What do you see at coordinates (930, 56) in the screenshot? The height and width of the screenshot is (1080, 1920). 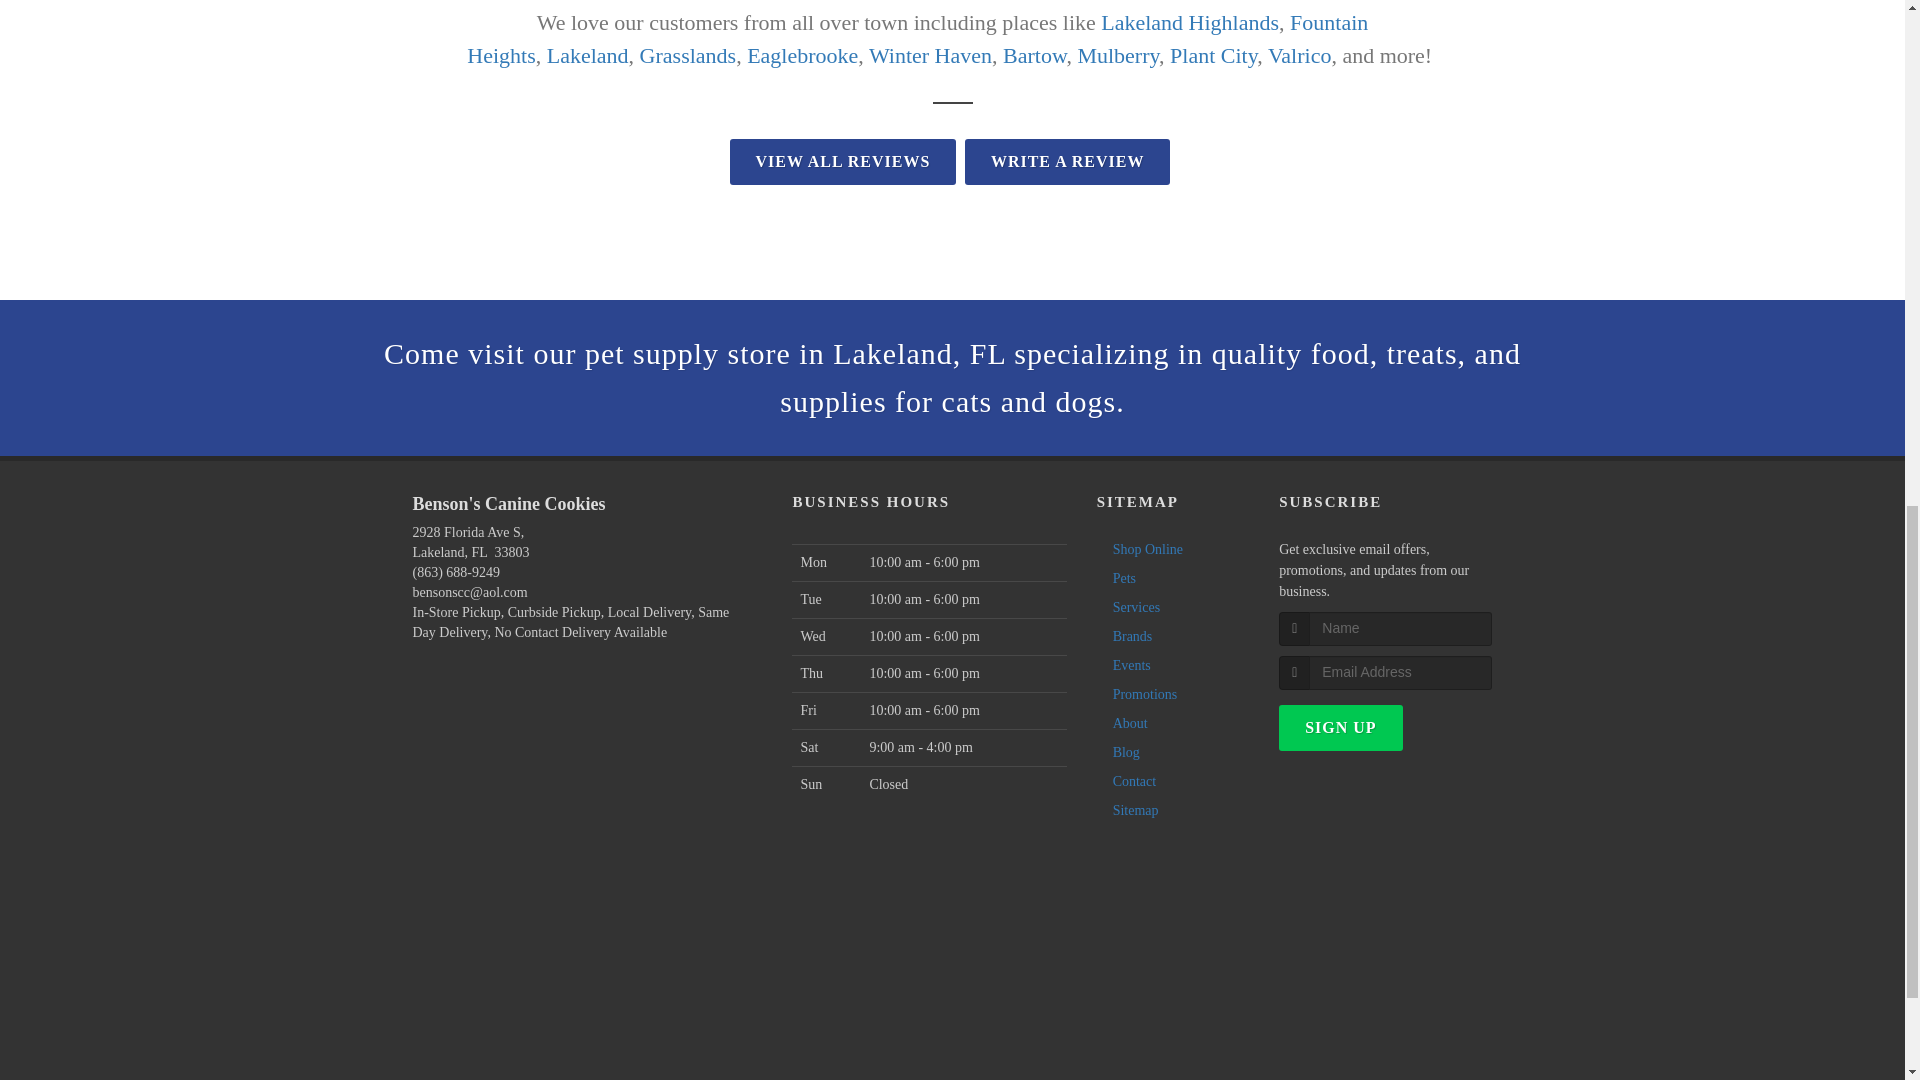 I see `Winter Haven` at bounding box center [930, 56].